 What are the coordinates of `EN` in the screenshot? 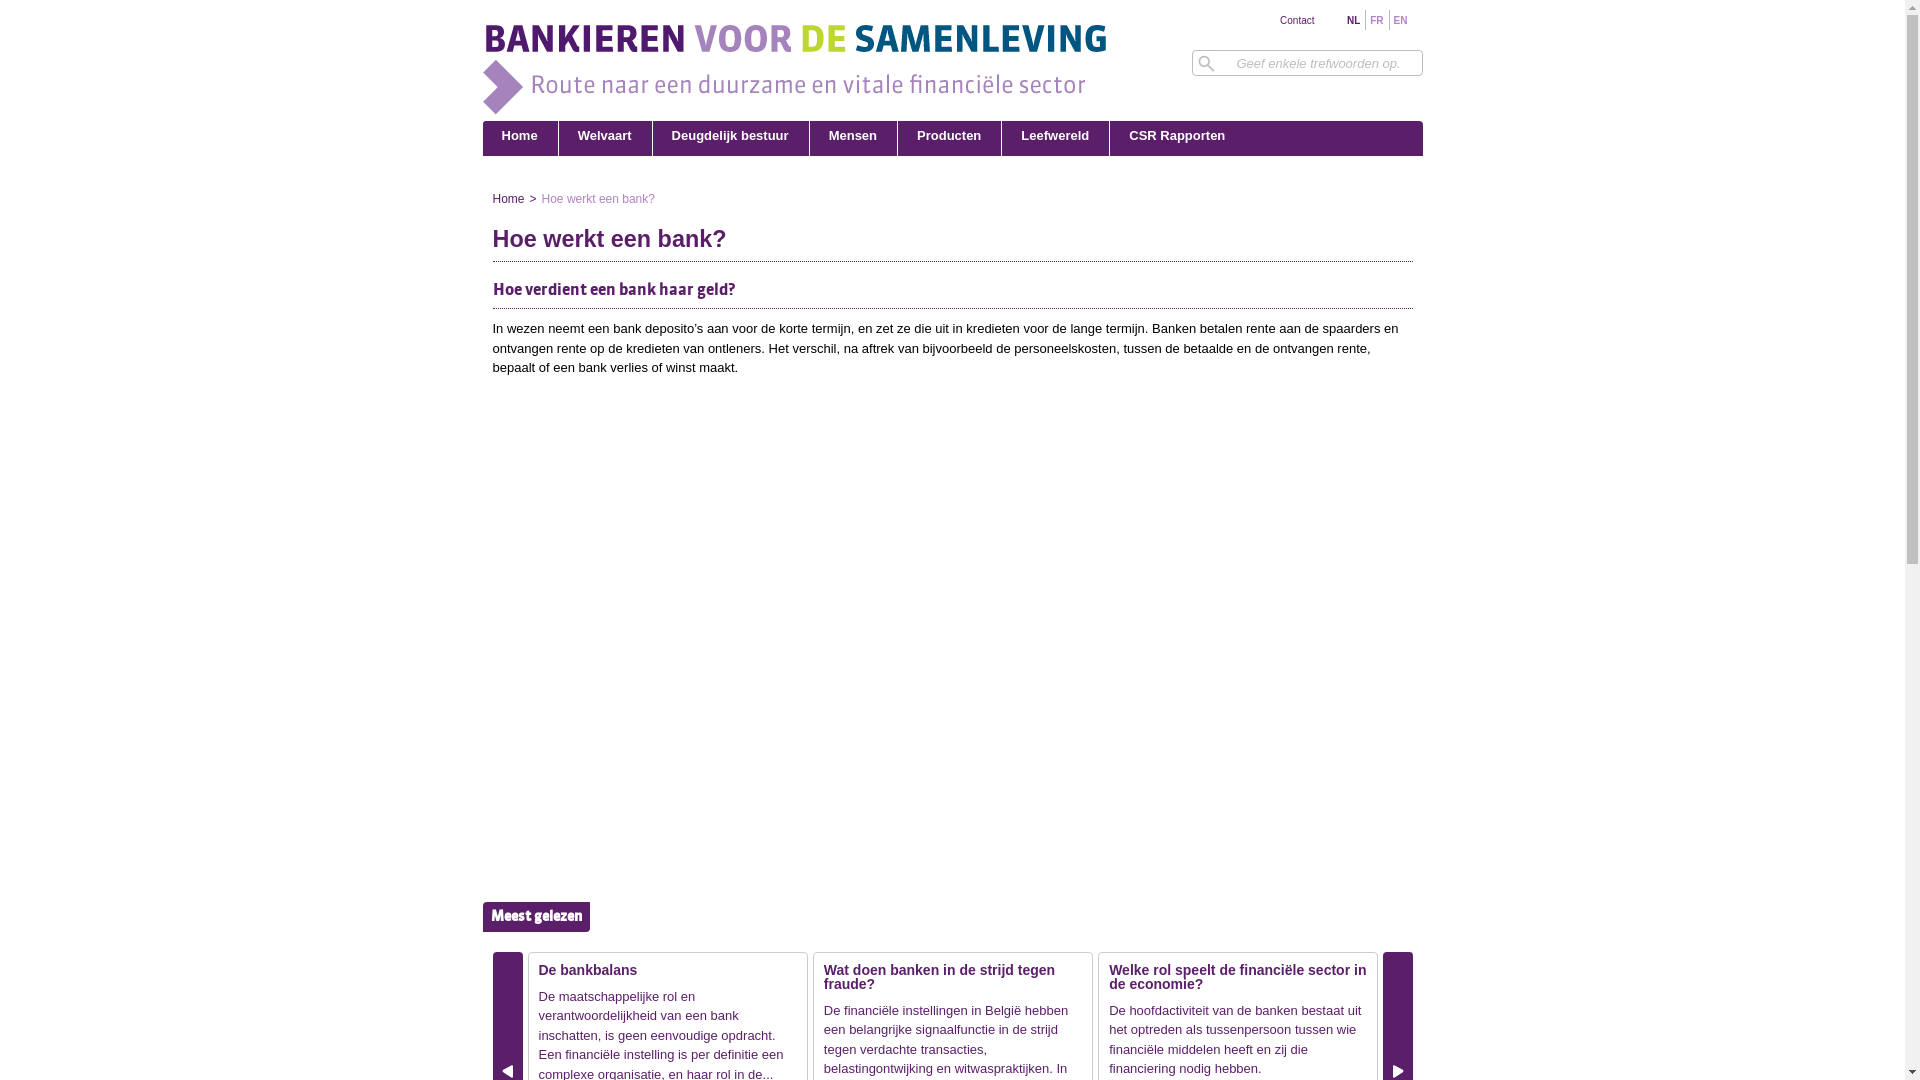 It's located at (1401, 20).